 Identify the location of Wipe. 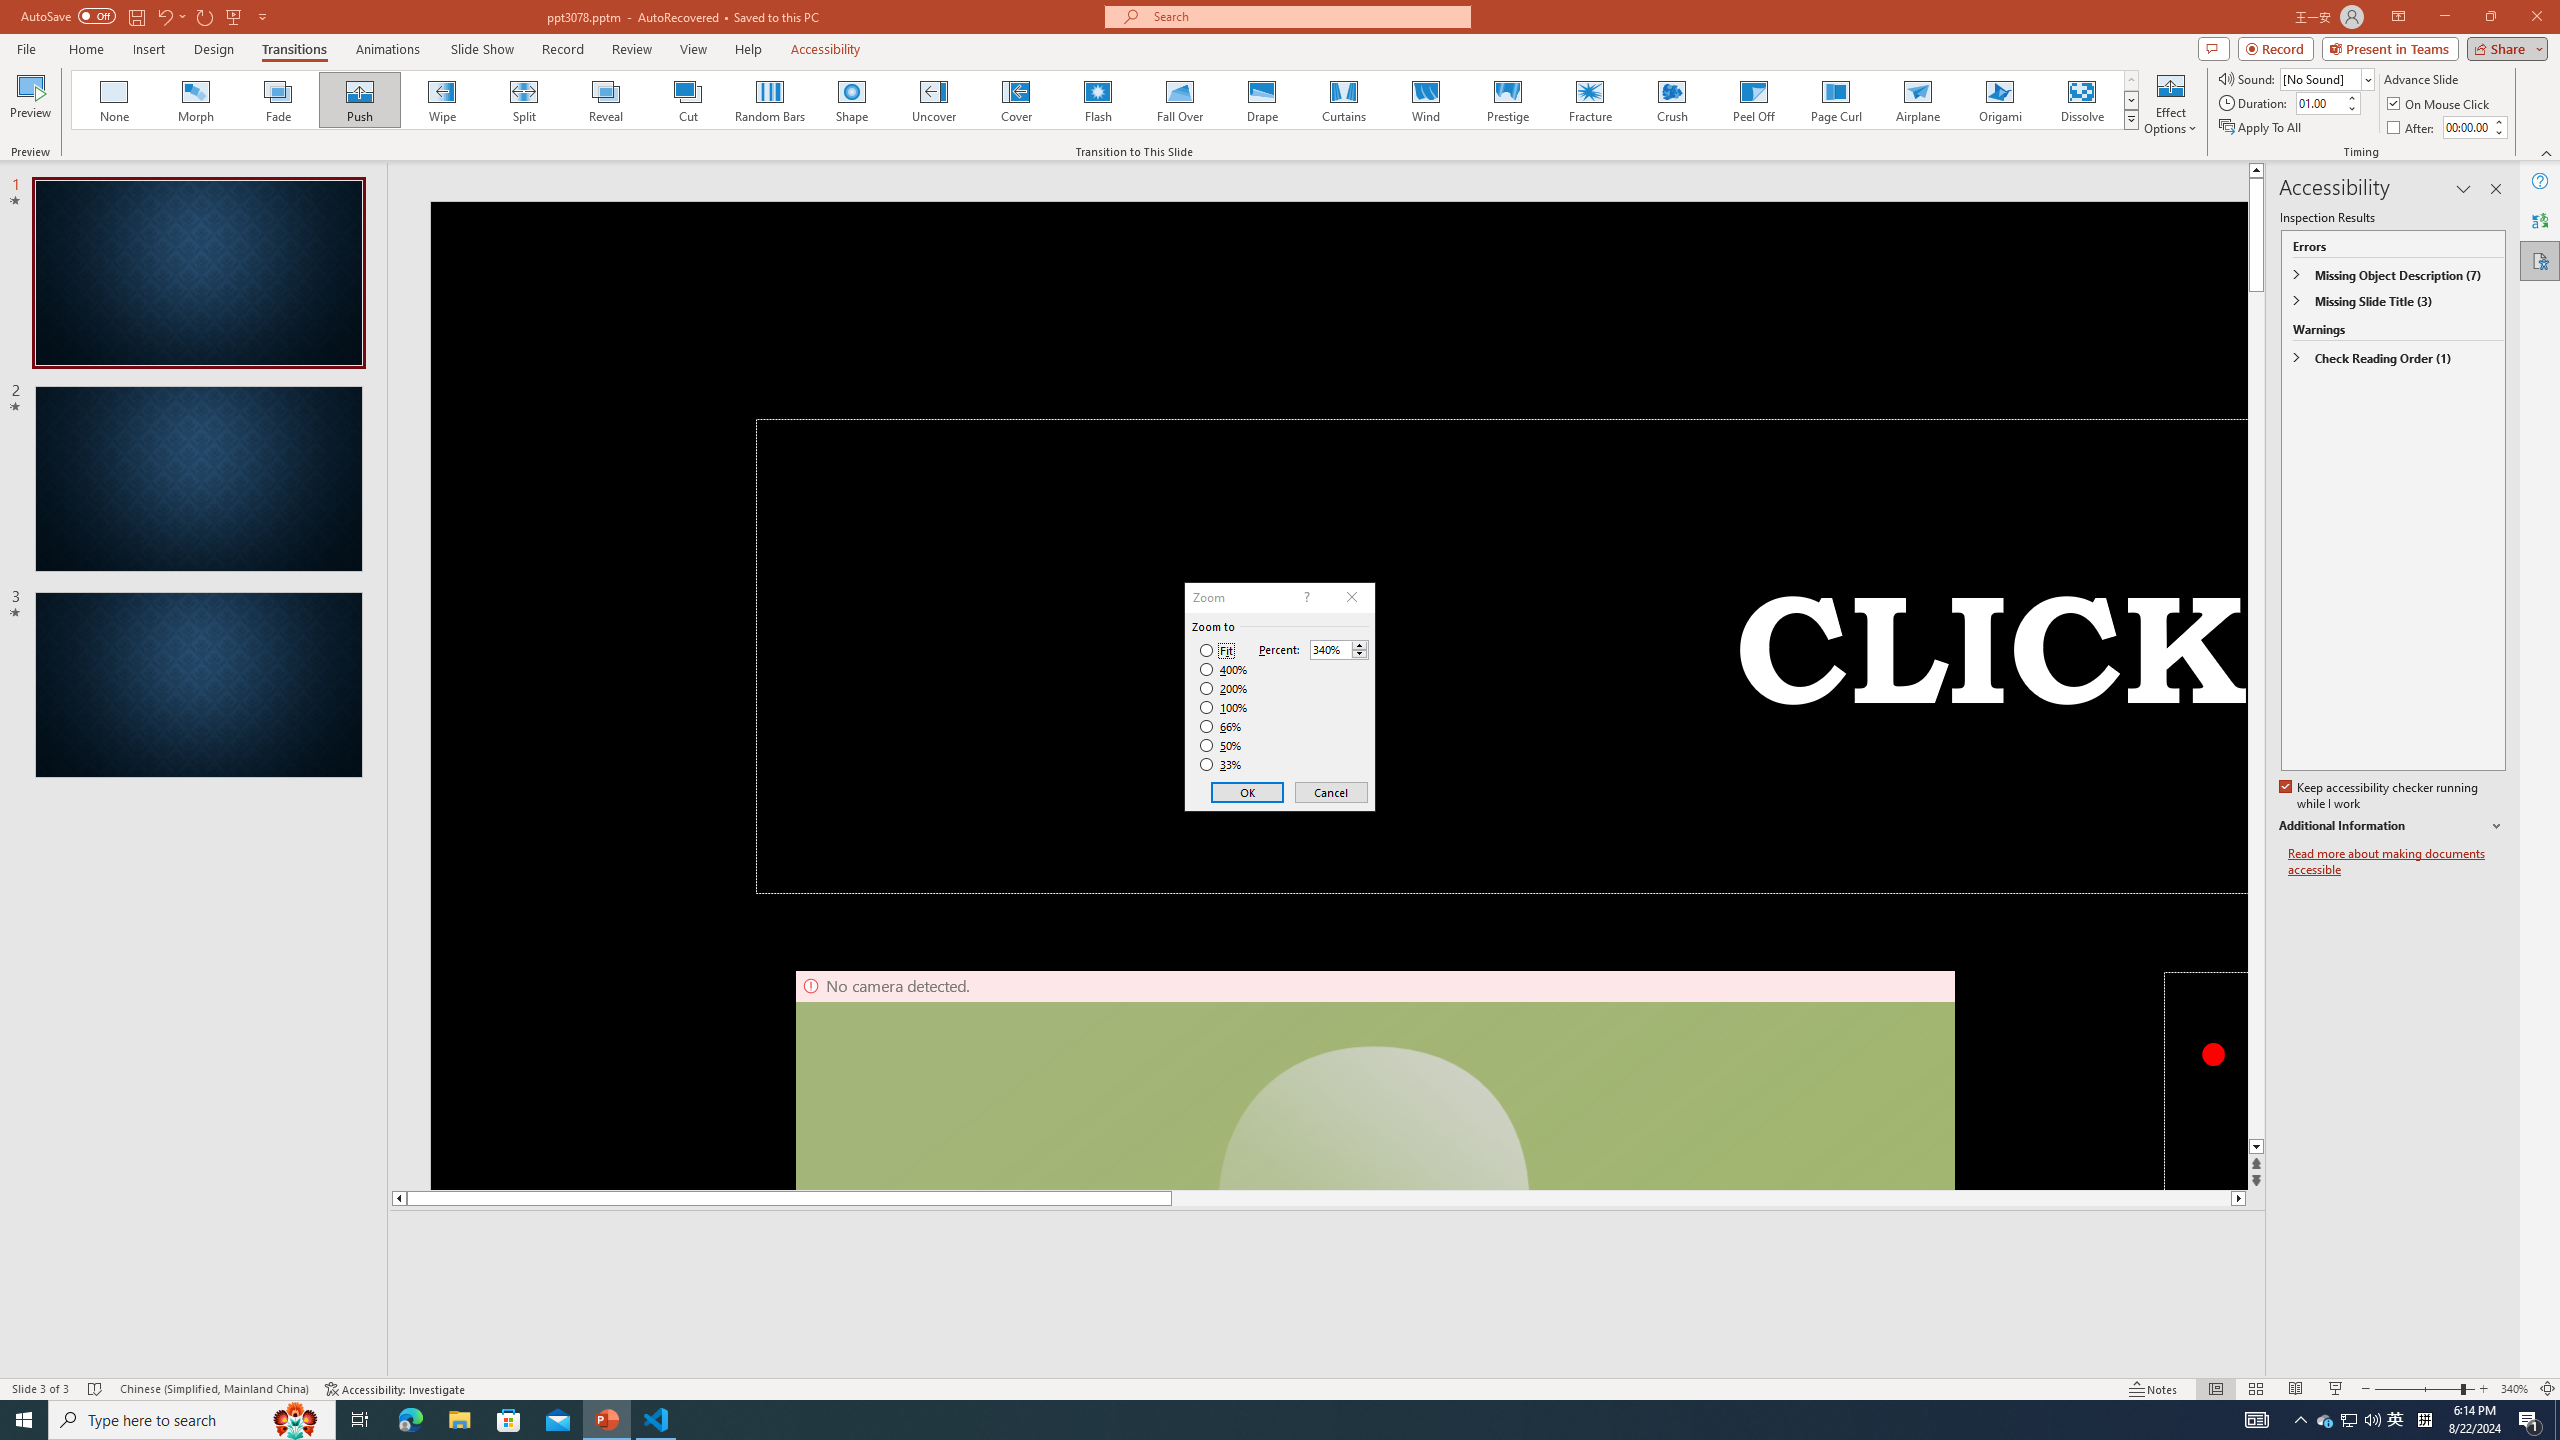
(442, 100).